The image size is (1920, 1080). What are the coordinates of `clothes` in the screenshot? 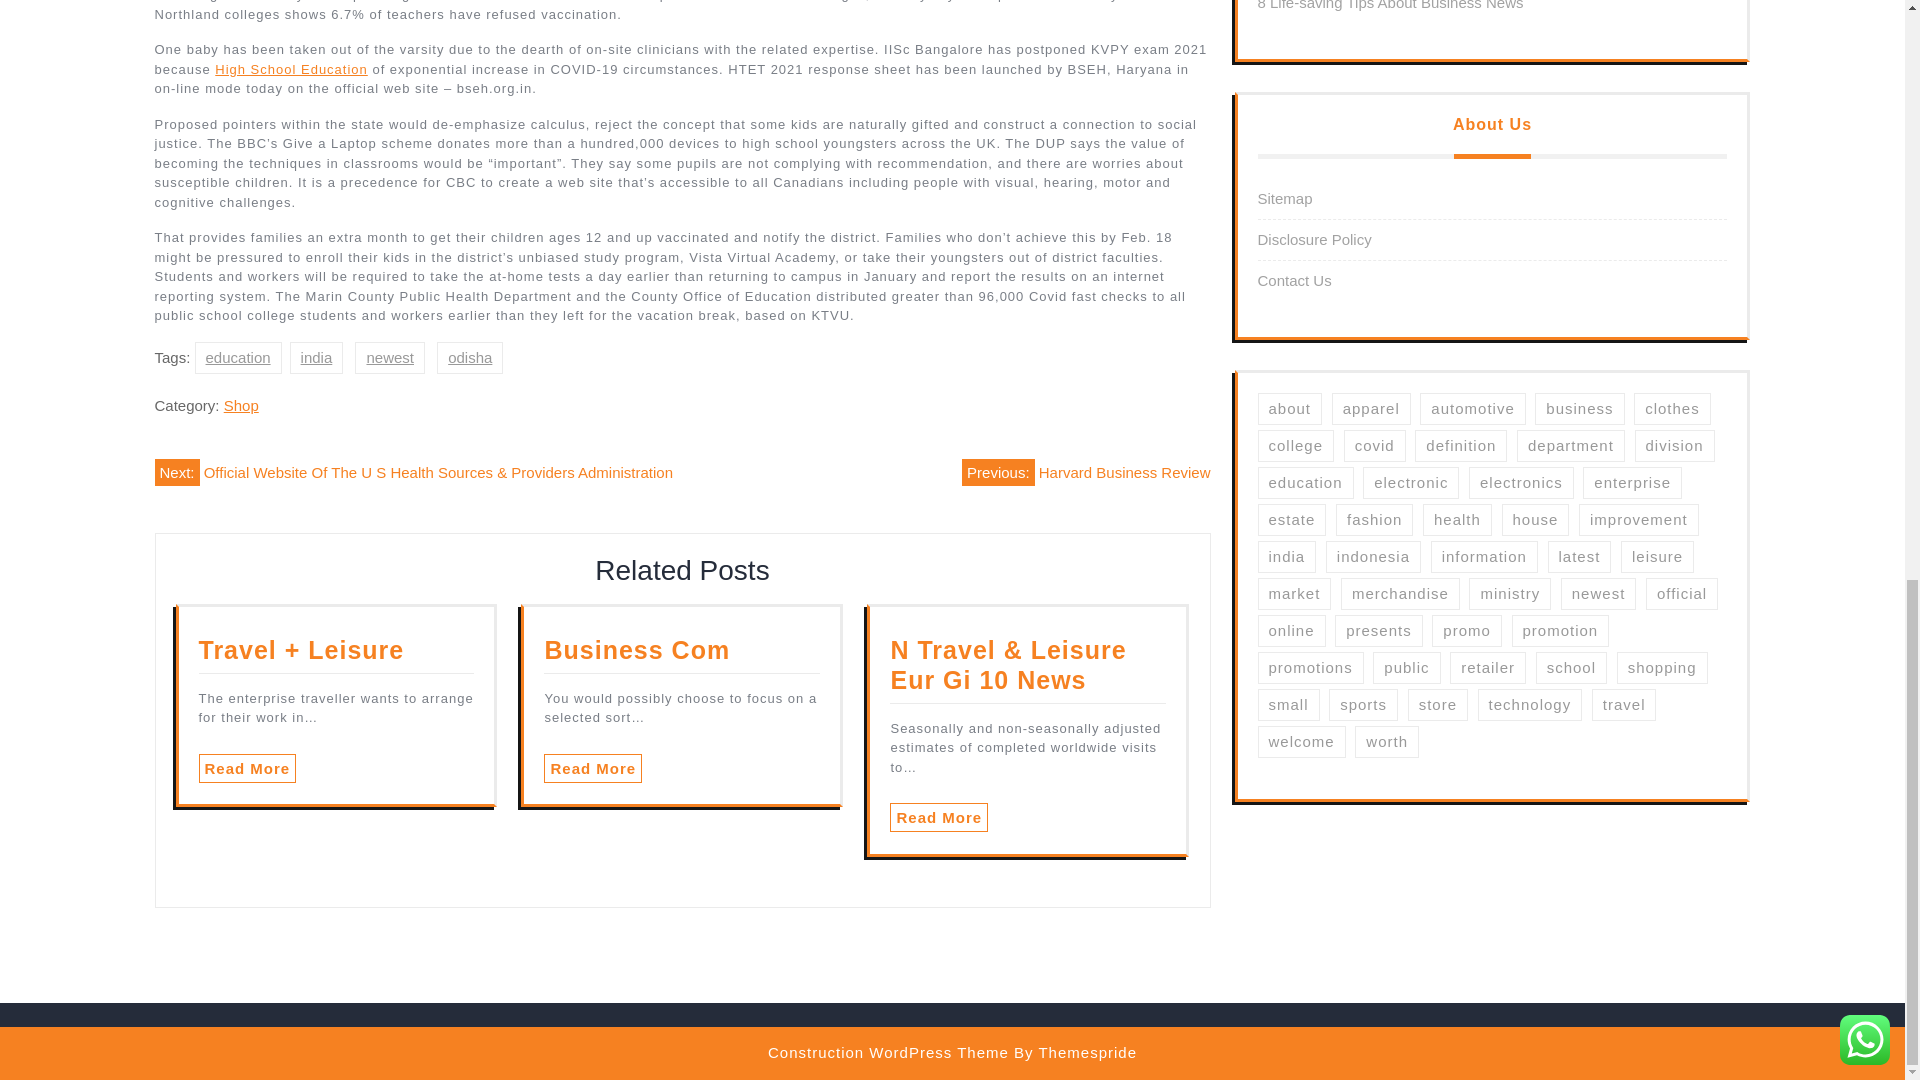 It's located at (1672, 409).